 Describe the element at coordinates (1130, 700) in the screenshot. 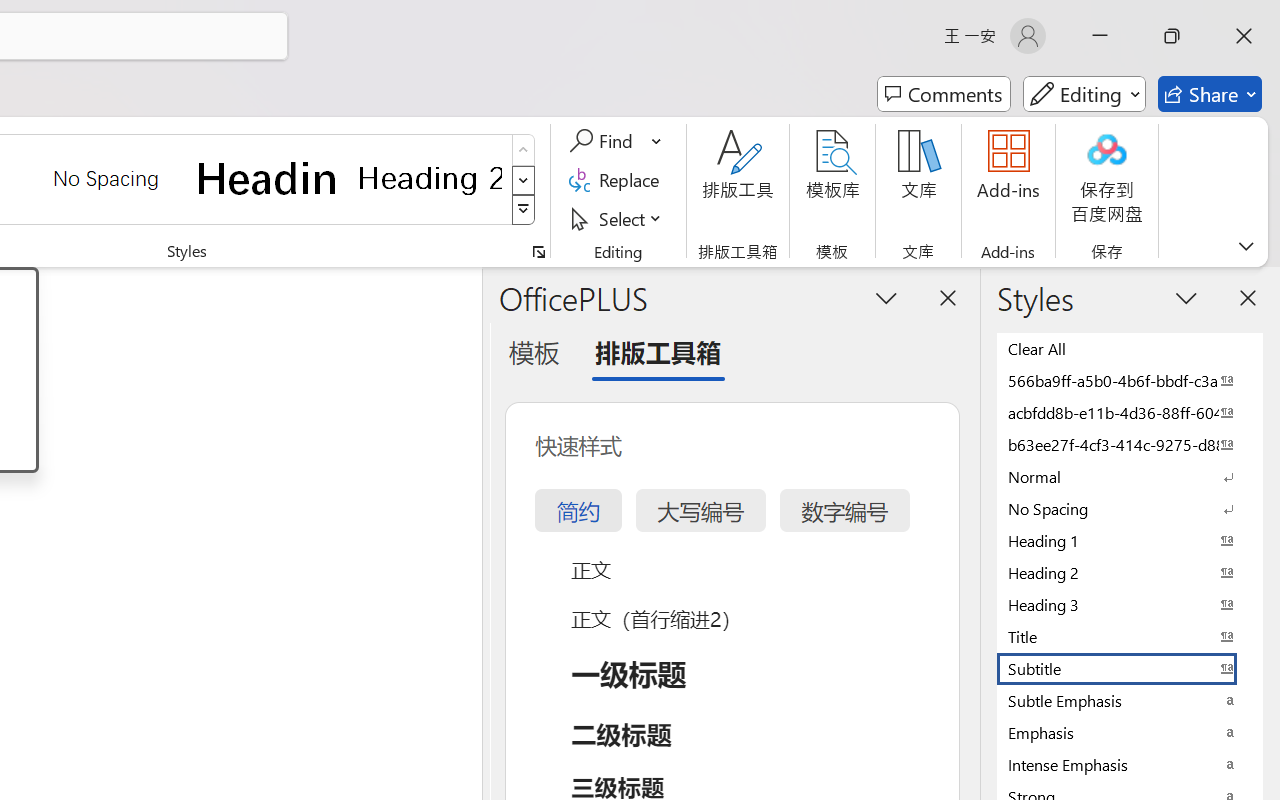

I see `Subtle Emphasis` at that location.